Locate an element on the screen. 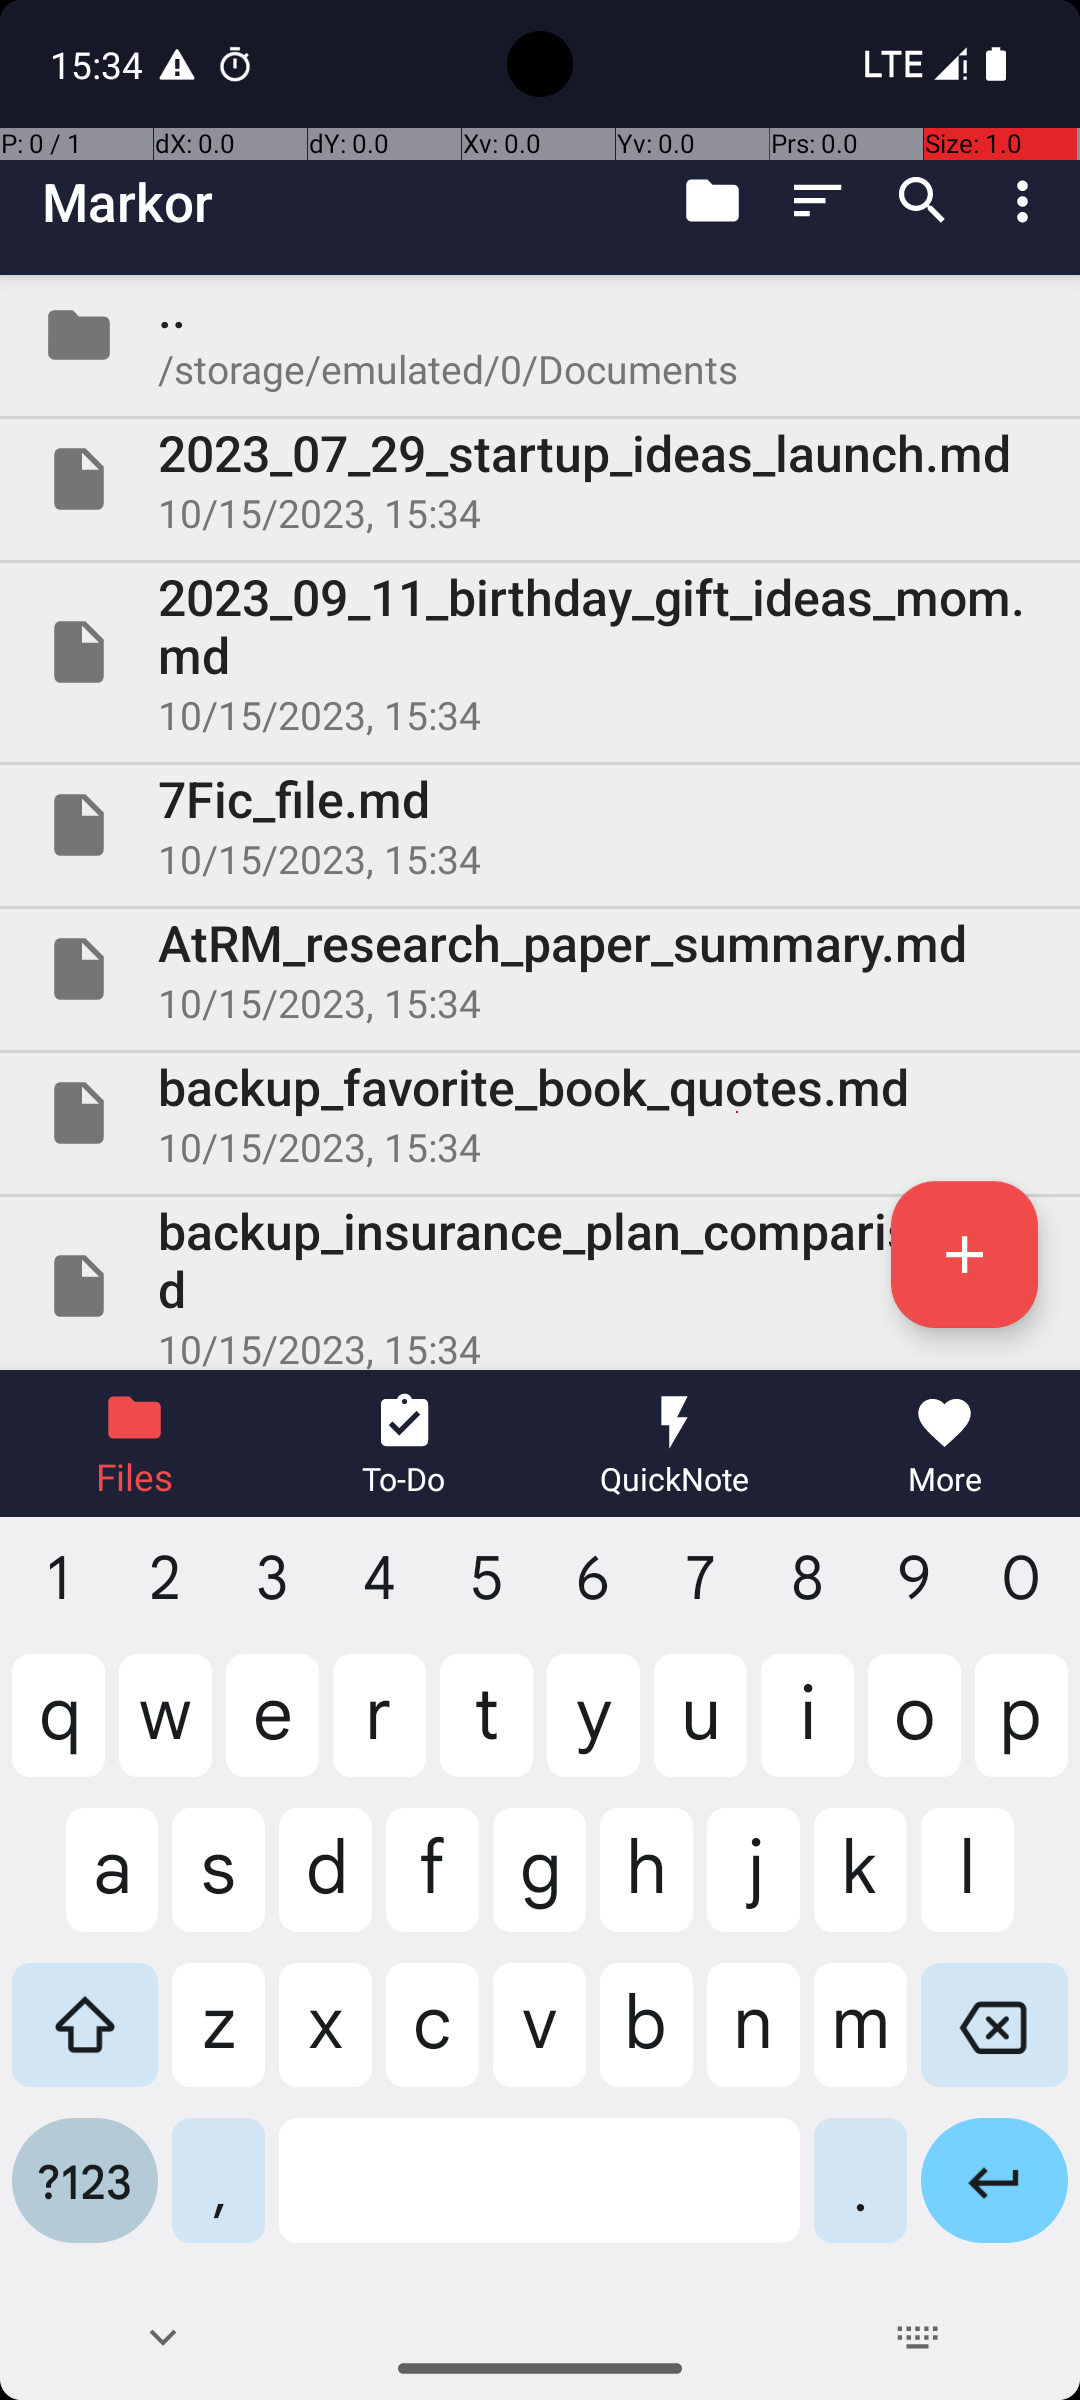 Image resolution: width=1080 pixels, height=2400 pixels. File 7Fic_file.md  is located at coordinates (540, 825).